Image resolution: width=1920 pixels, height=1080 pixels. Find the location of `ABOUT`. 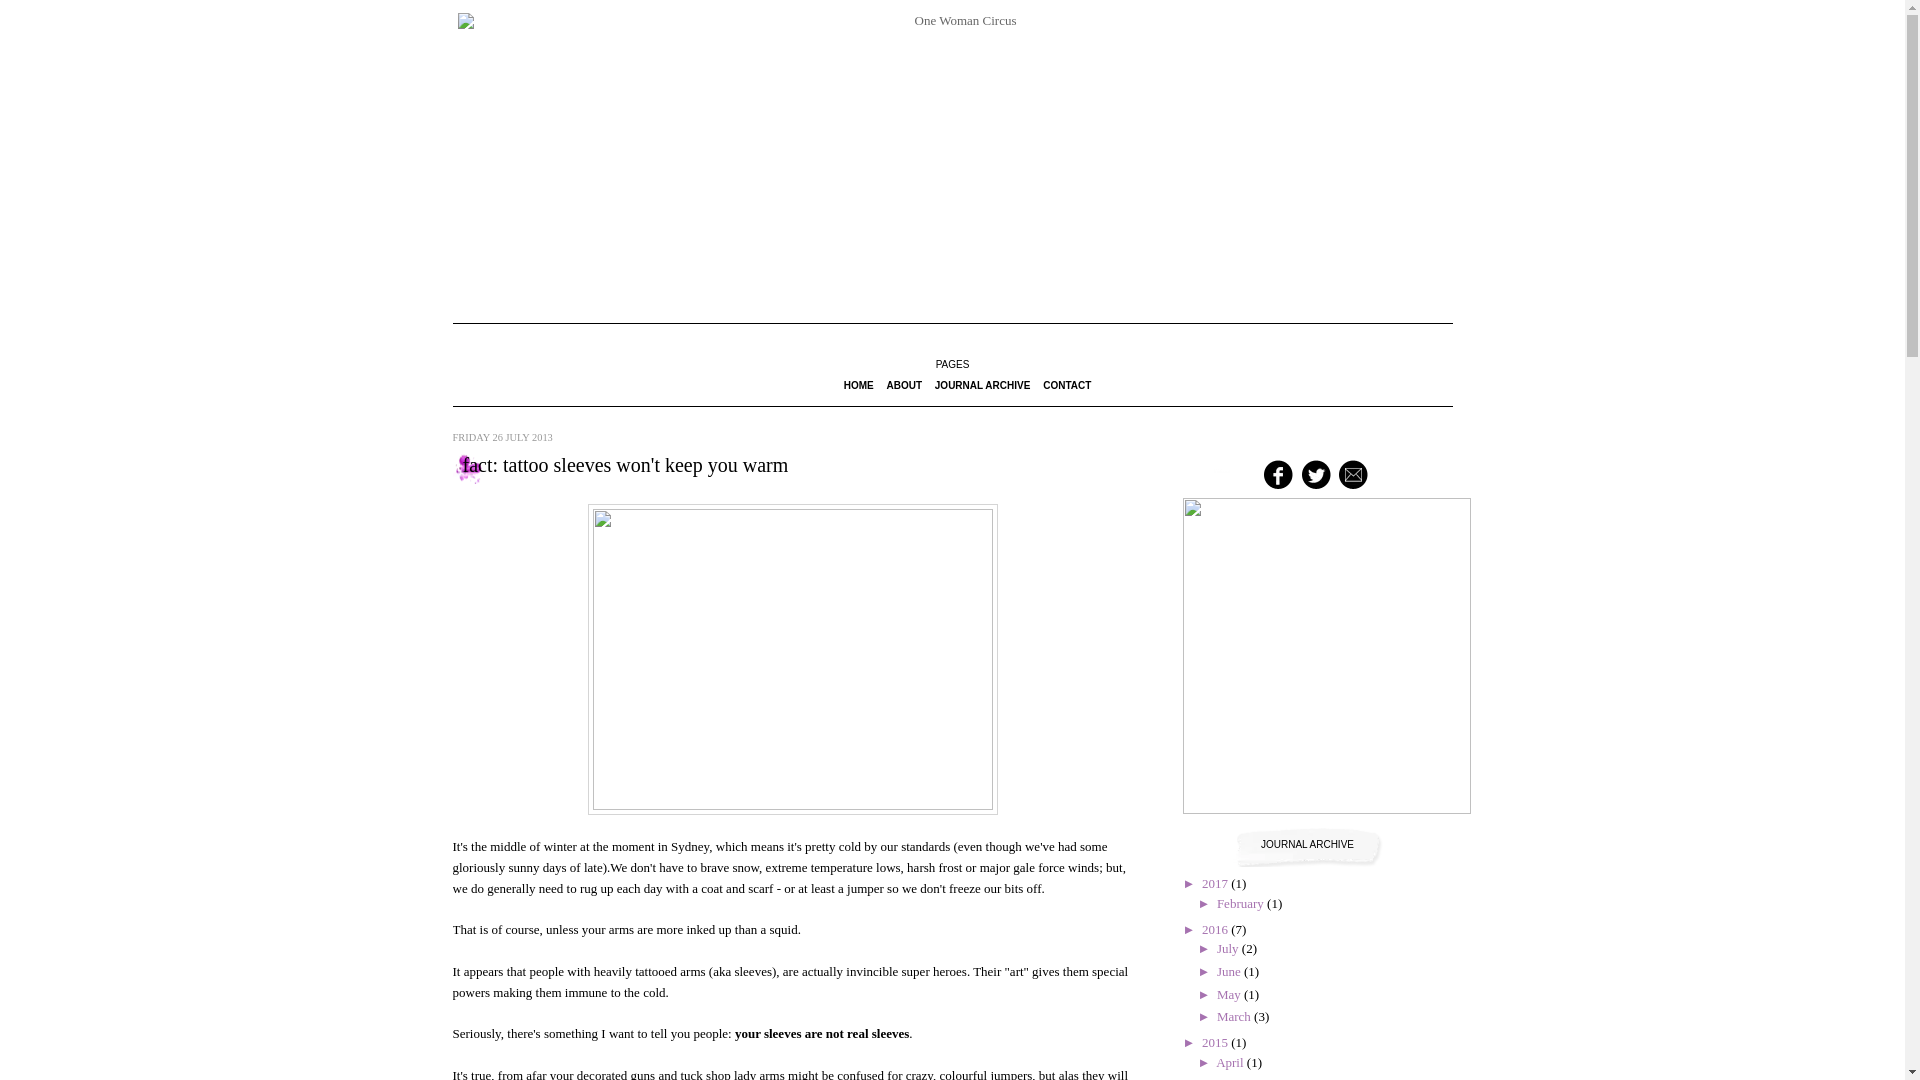

ABOUT is located at coordinates (904, 386).